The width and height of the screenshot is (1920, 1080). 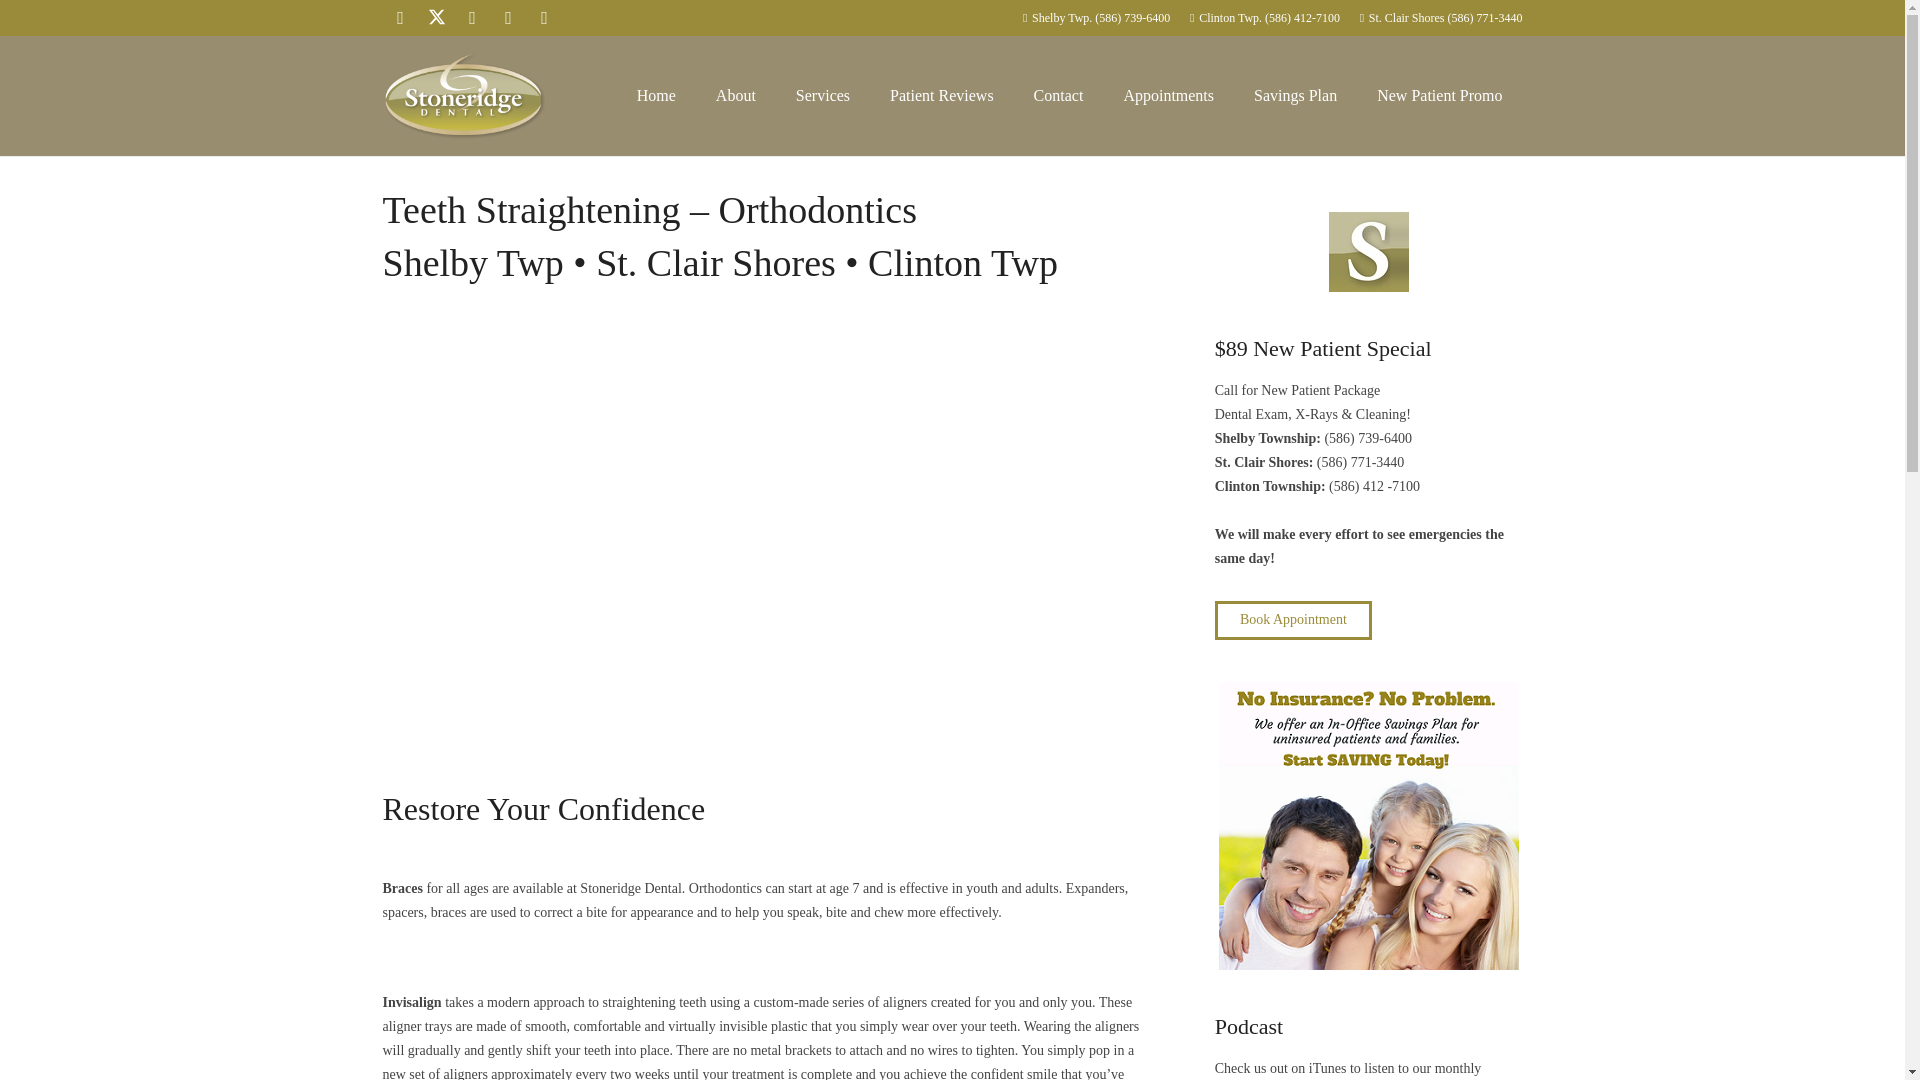 I want to click on Title, so click(x=544, y=18).